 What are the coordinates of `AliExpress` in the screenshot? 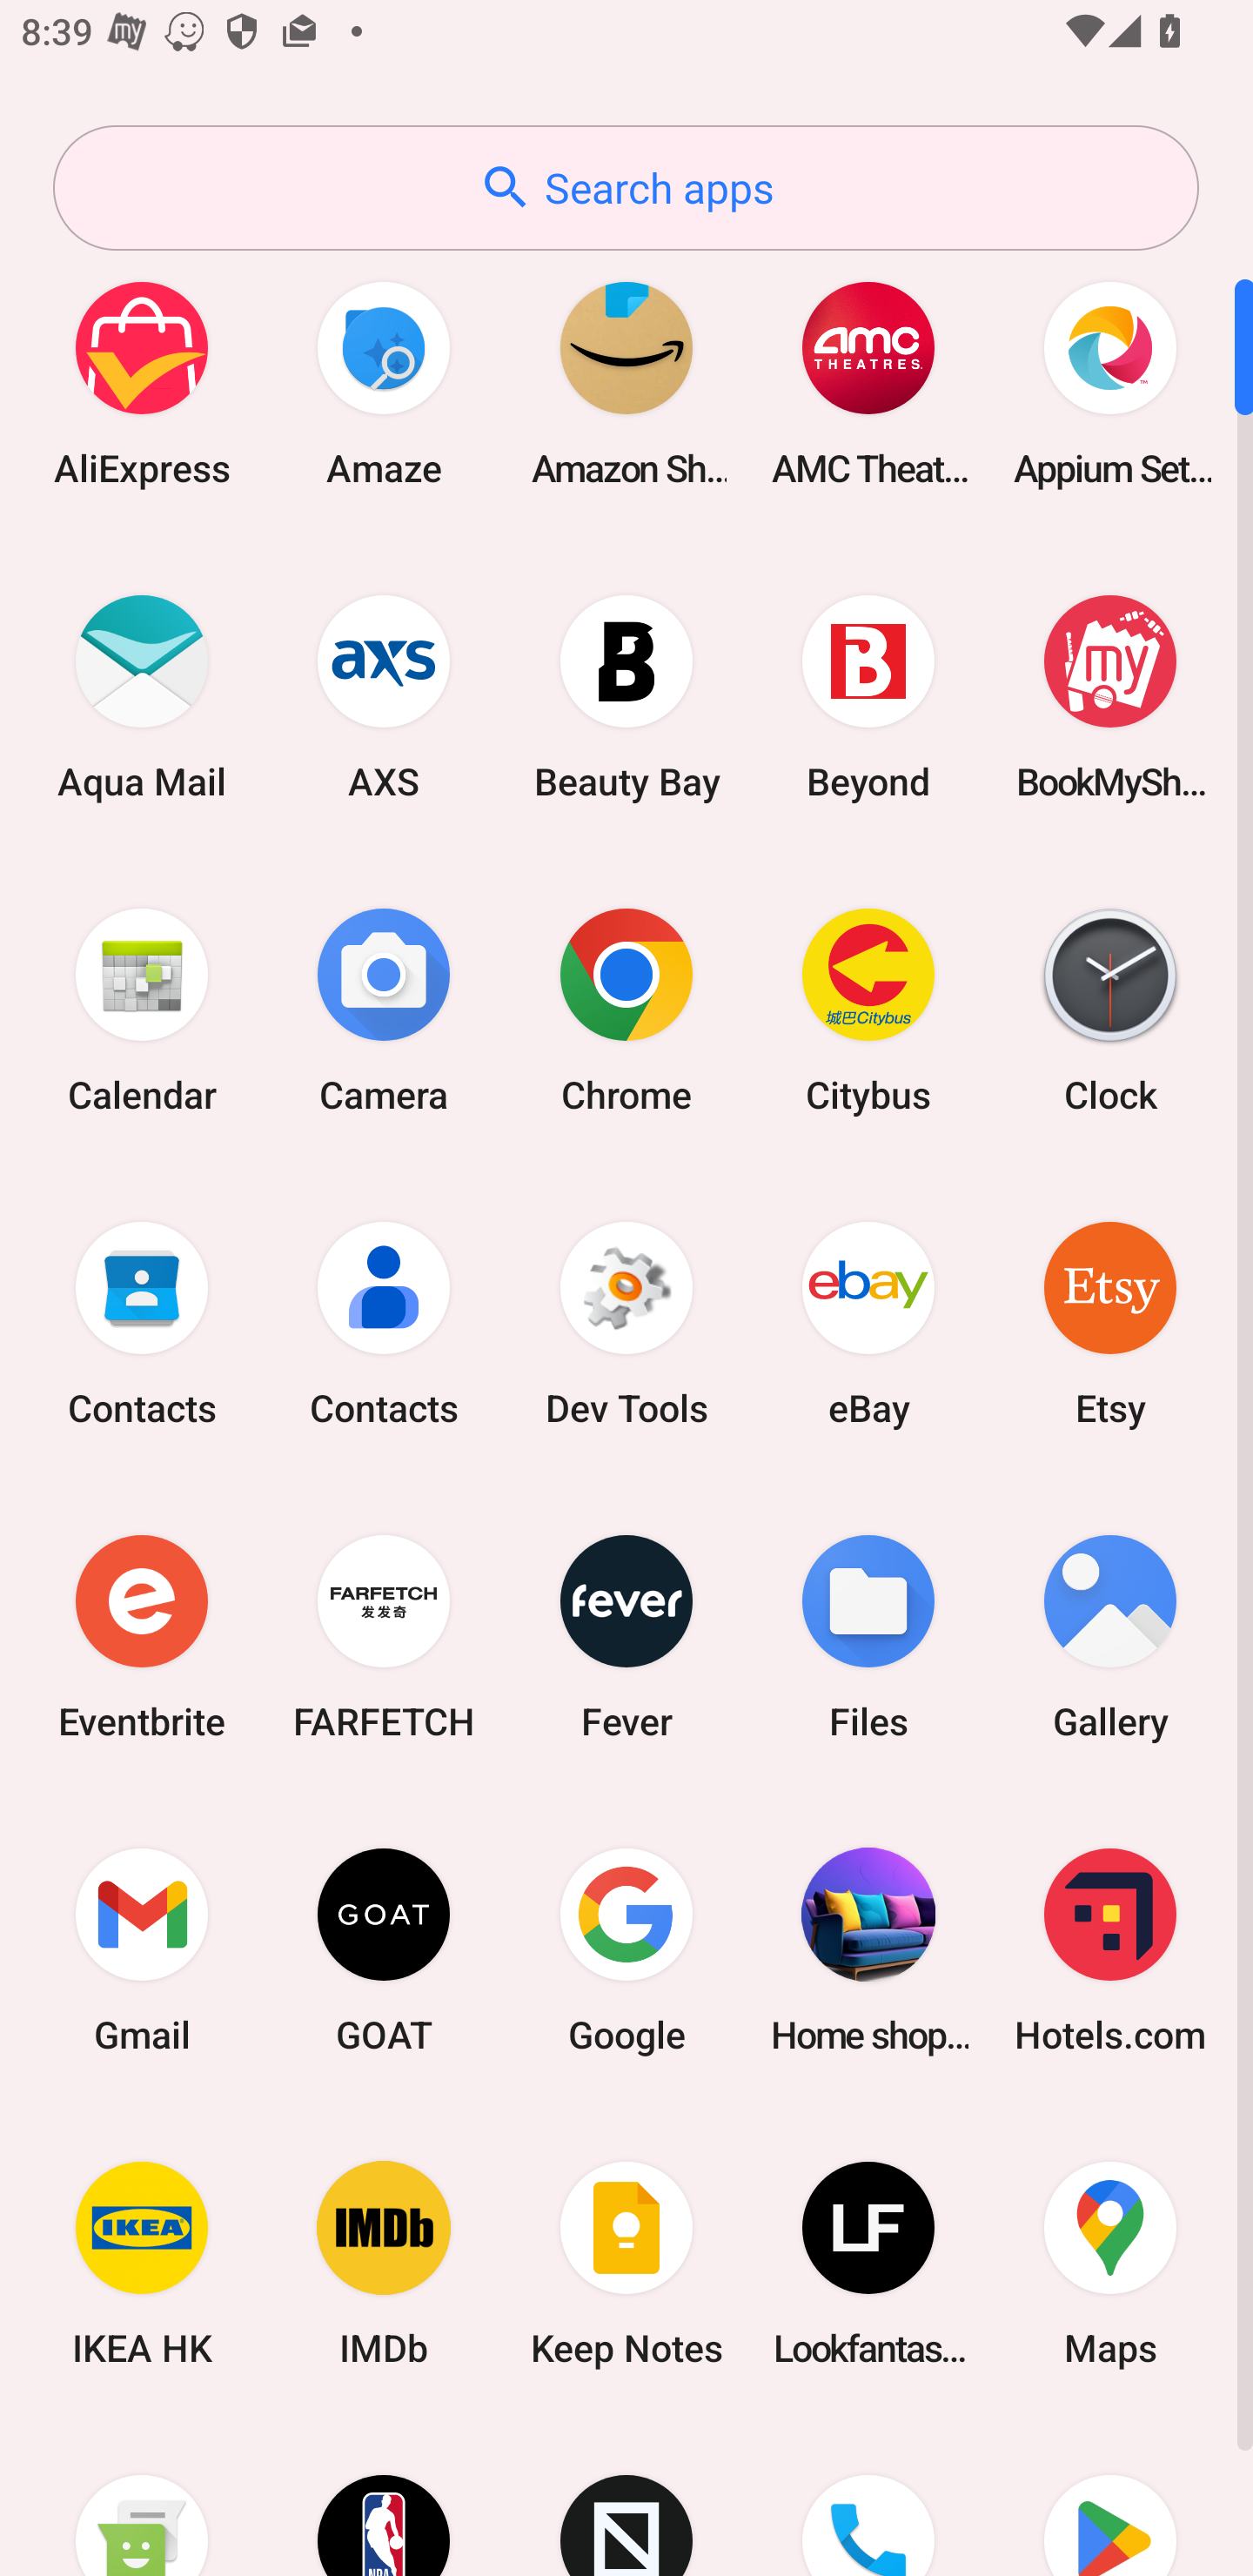 It's located at (142, 383).